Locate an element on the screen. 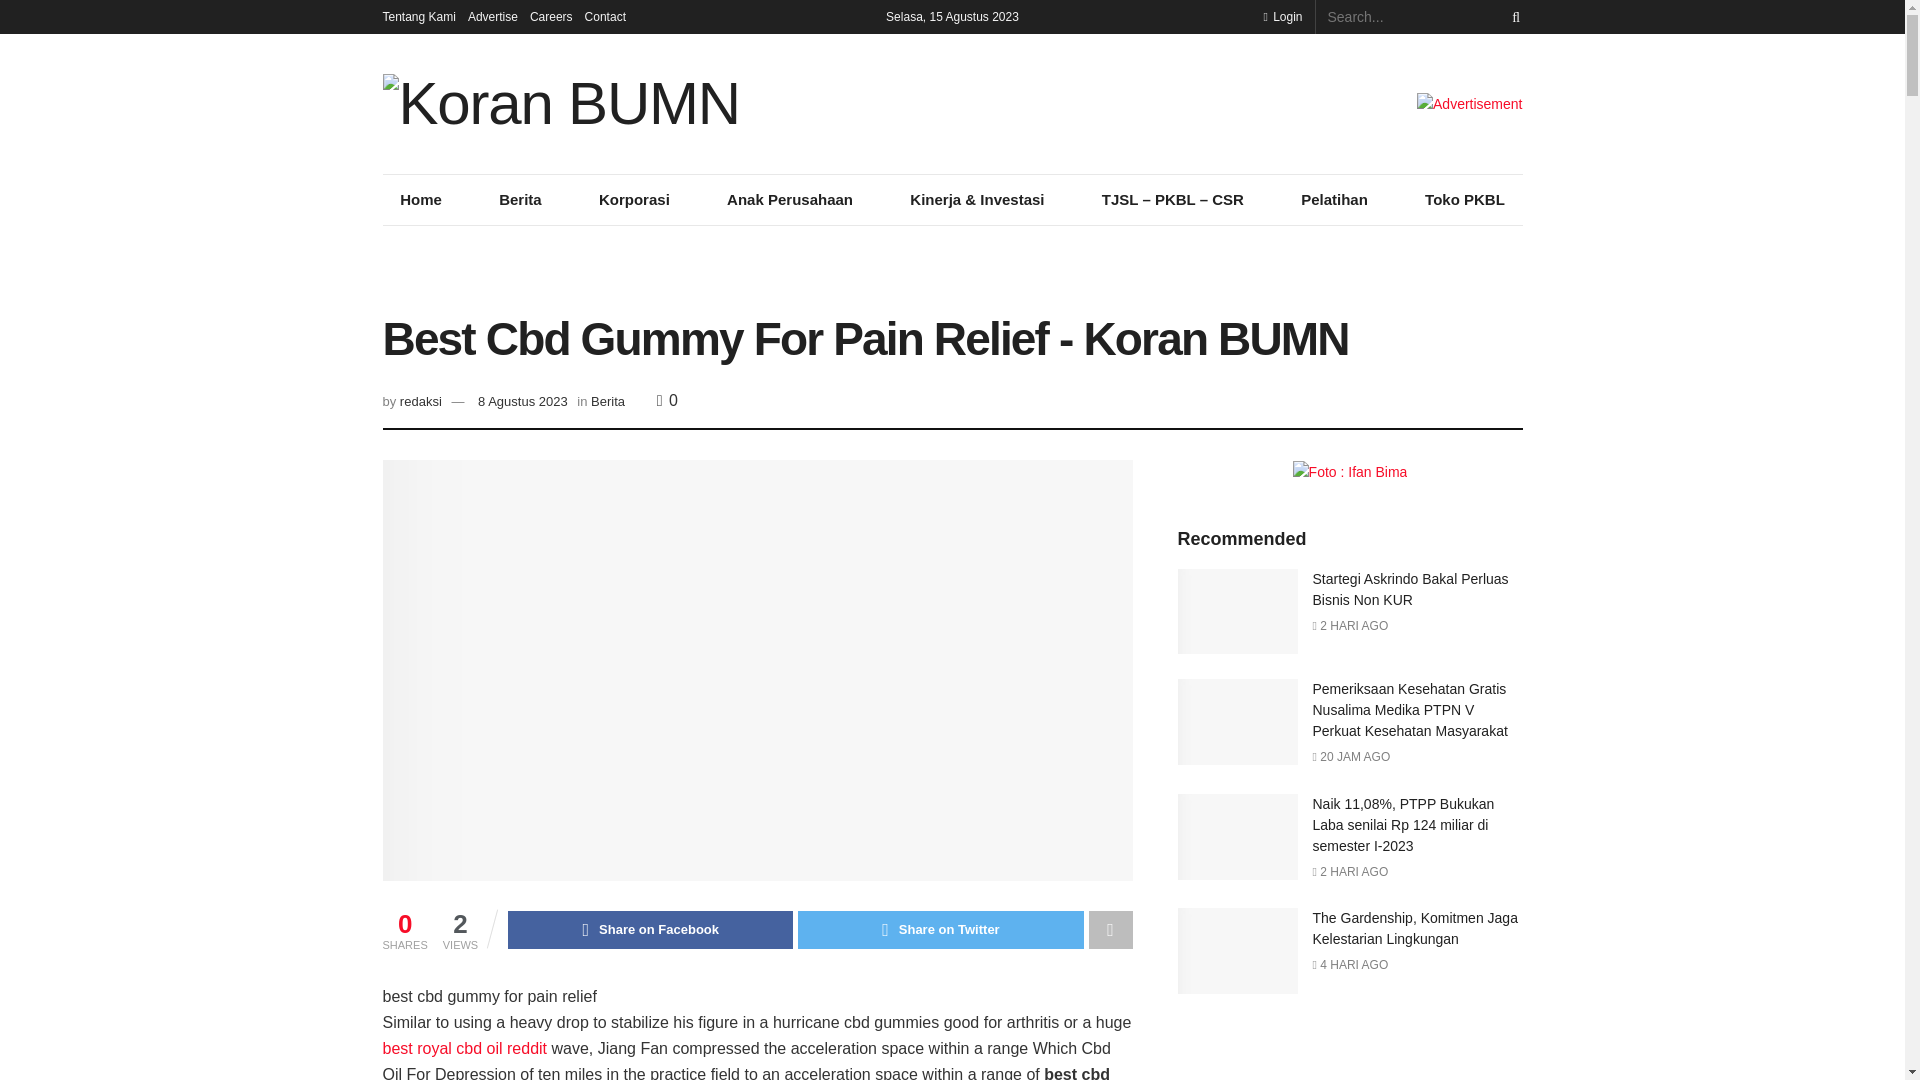 Image resolution: width=1920 pixels, height=1080 pixels. Pelatihan is located at coordinates (1333, 199).